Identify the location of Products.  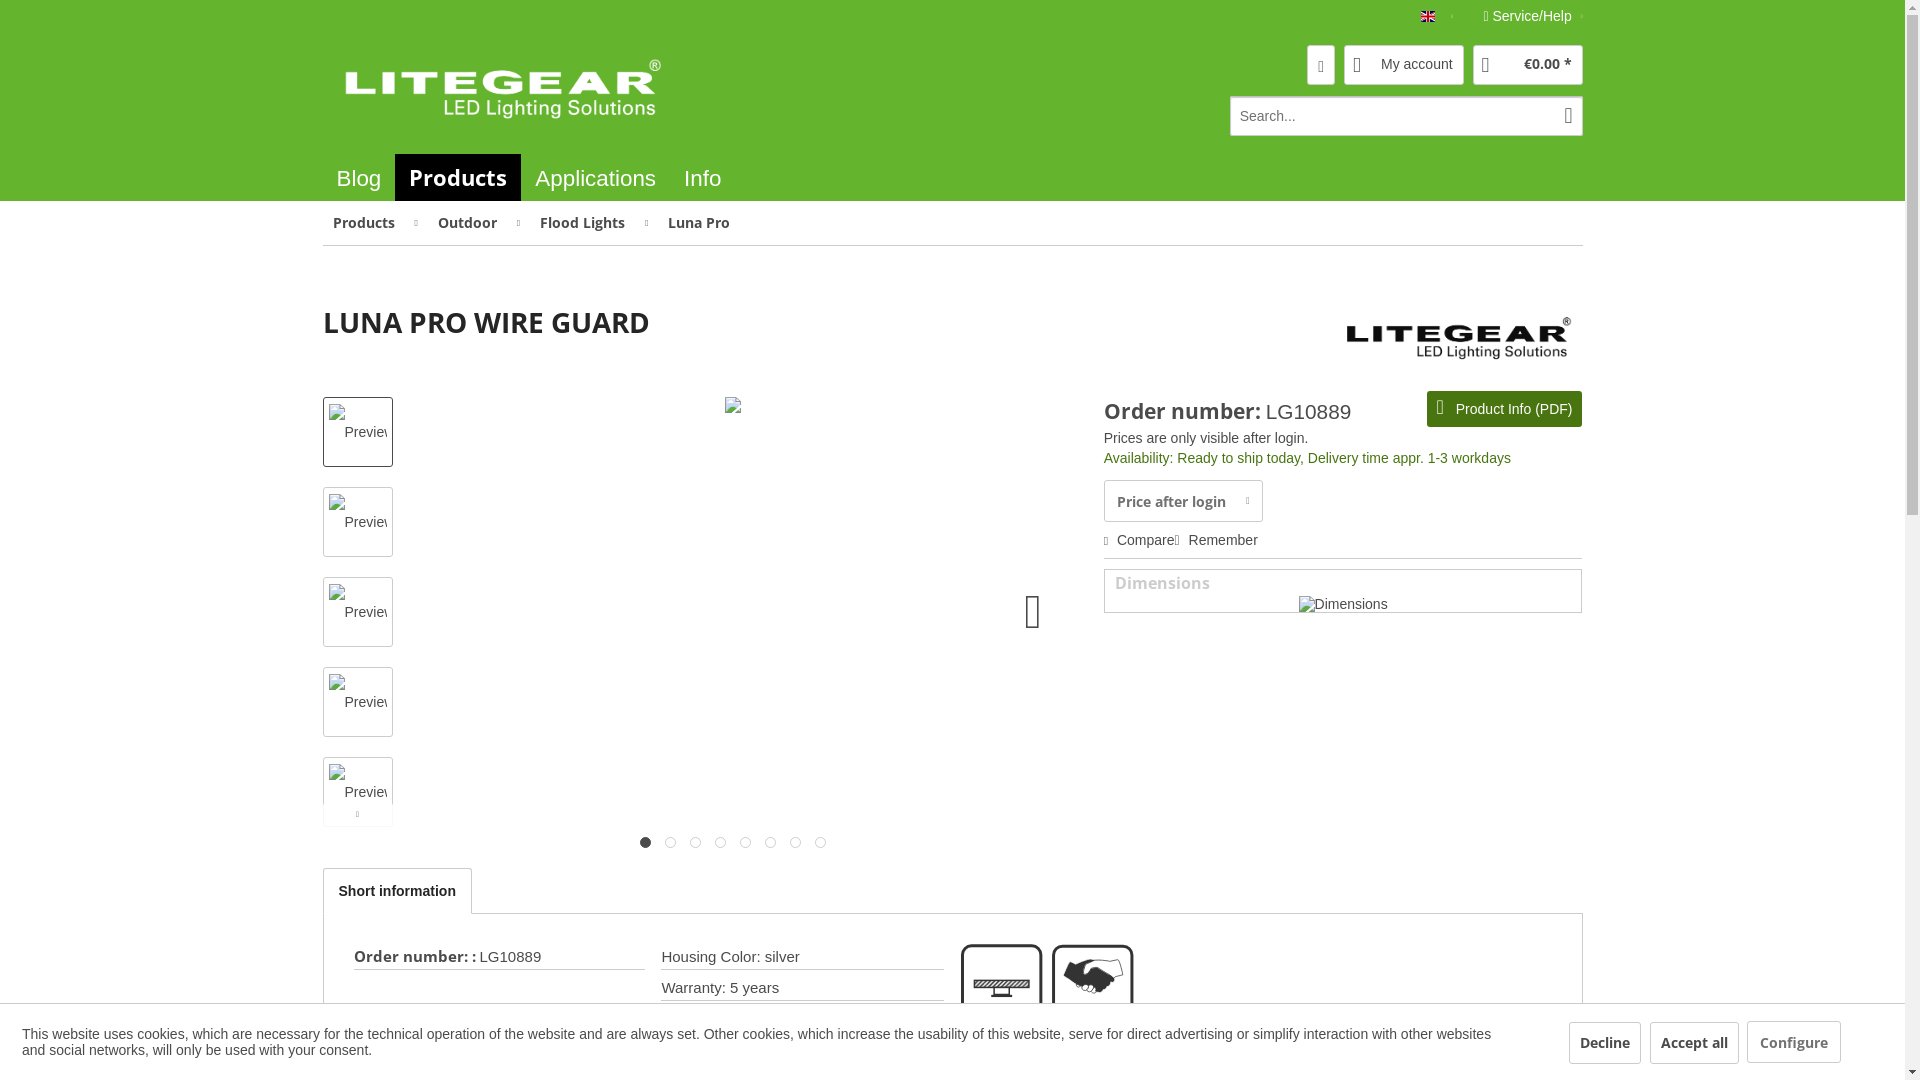
(952, 177).